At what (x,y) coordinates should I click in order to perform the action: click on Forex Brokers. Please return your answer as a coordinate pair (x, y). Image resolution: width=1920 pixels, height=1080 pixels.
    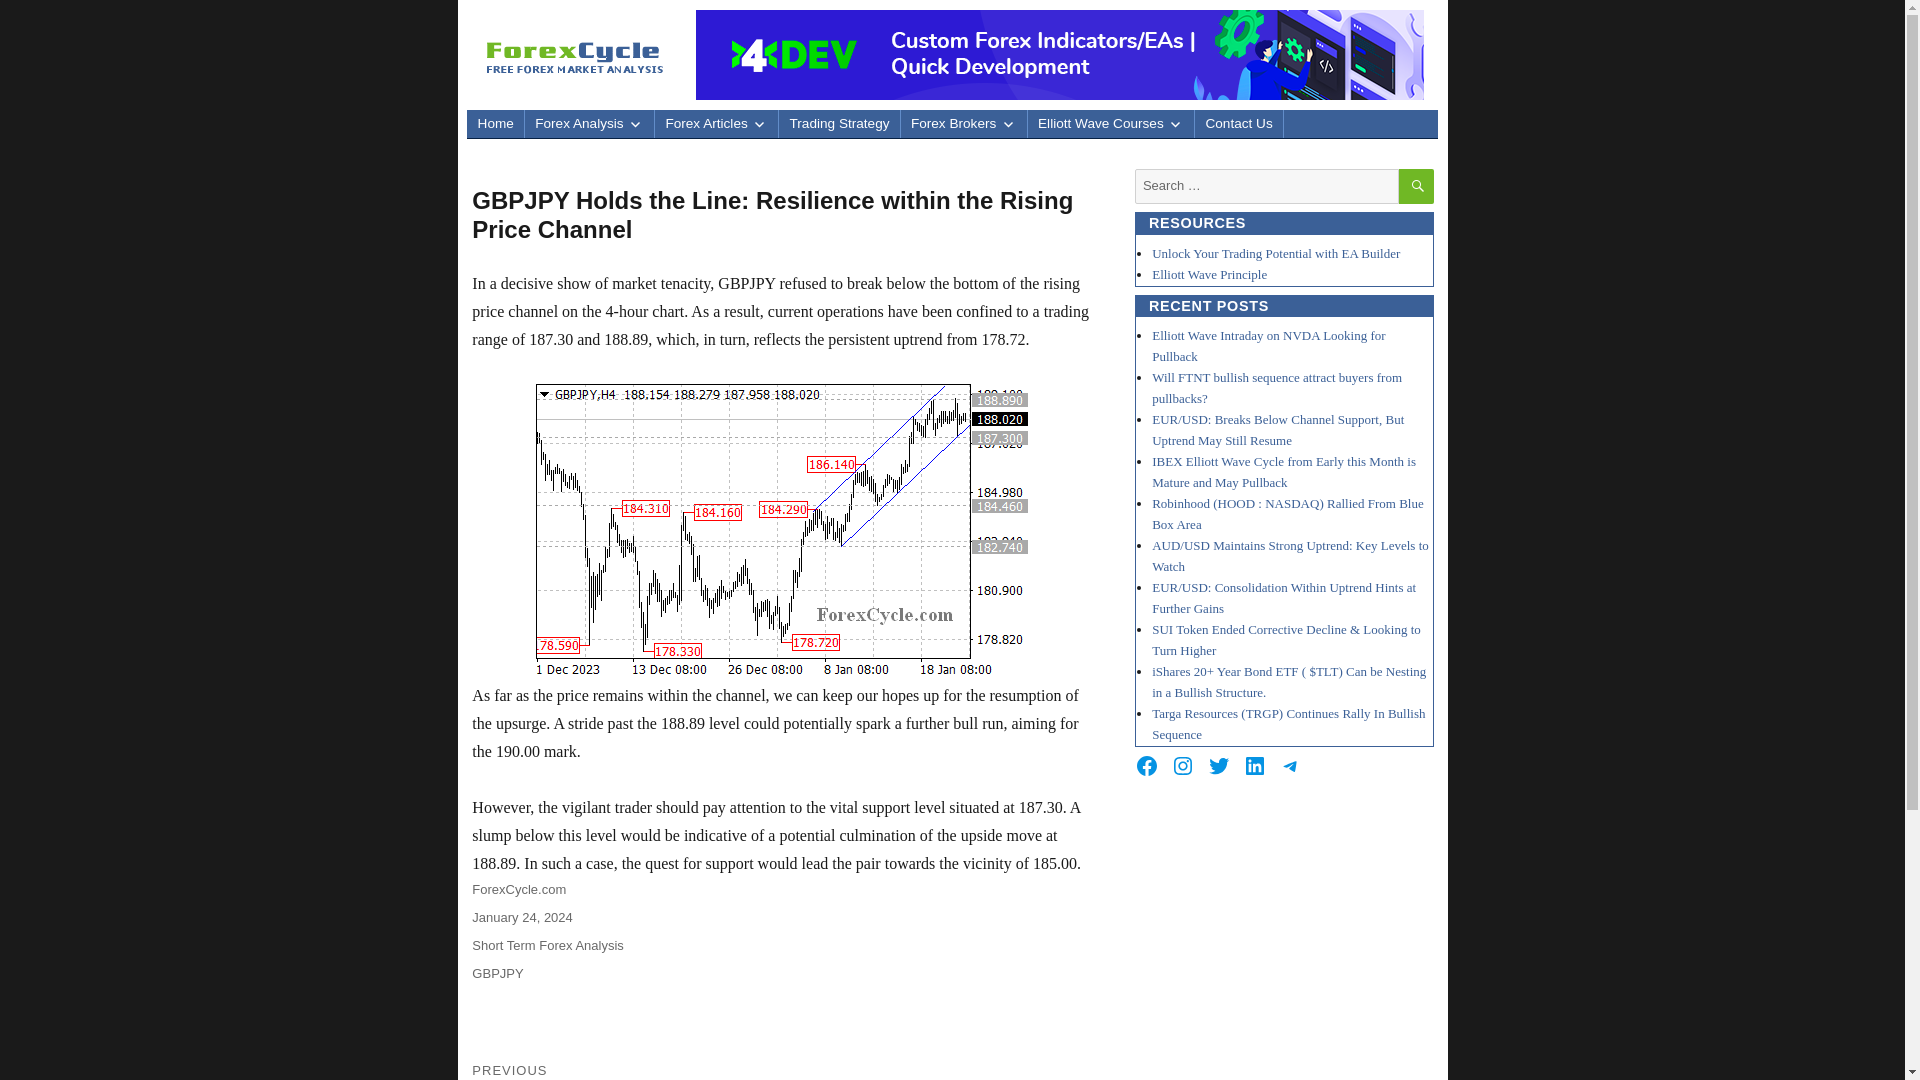
    Looking at the image, I should click on (964, 124).